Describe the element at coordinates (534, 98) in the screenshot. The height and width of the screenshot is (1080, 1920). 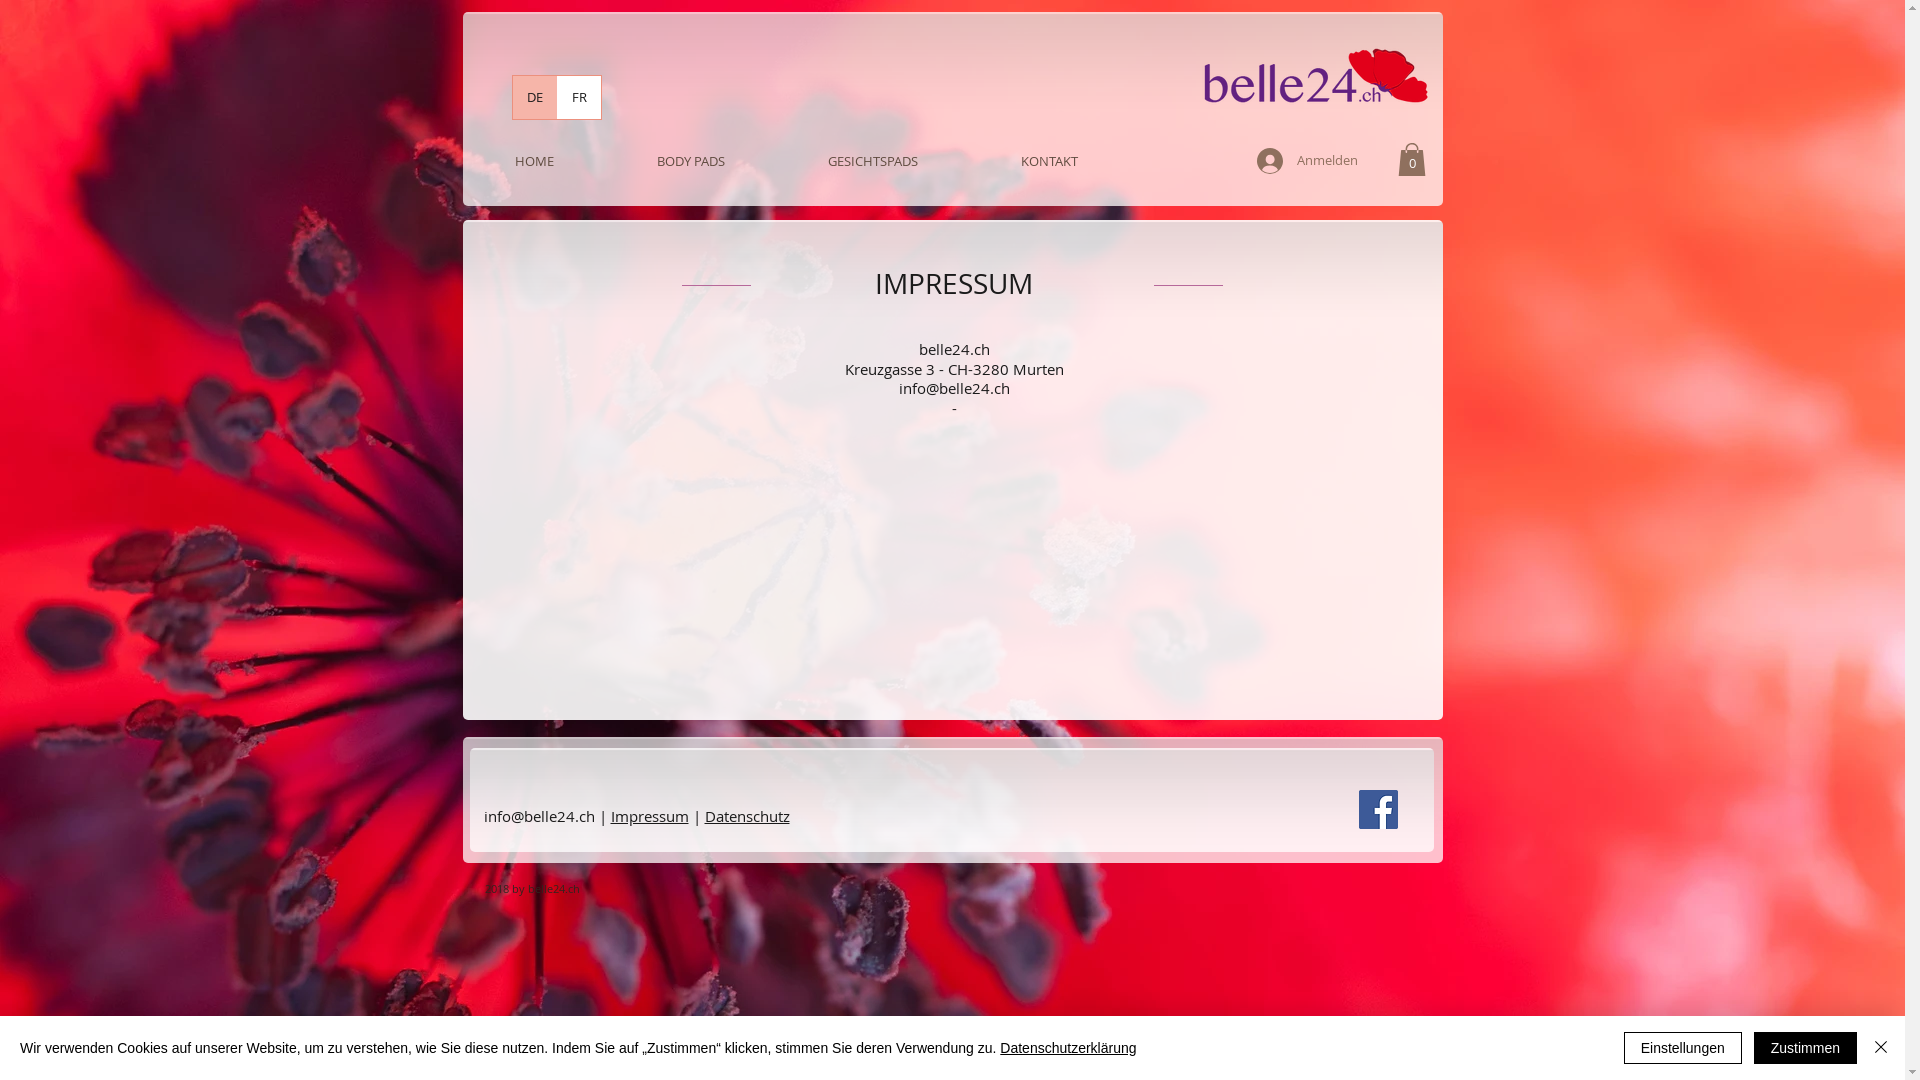
I see `DE` at that location.